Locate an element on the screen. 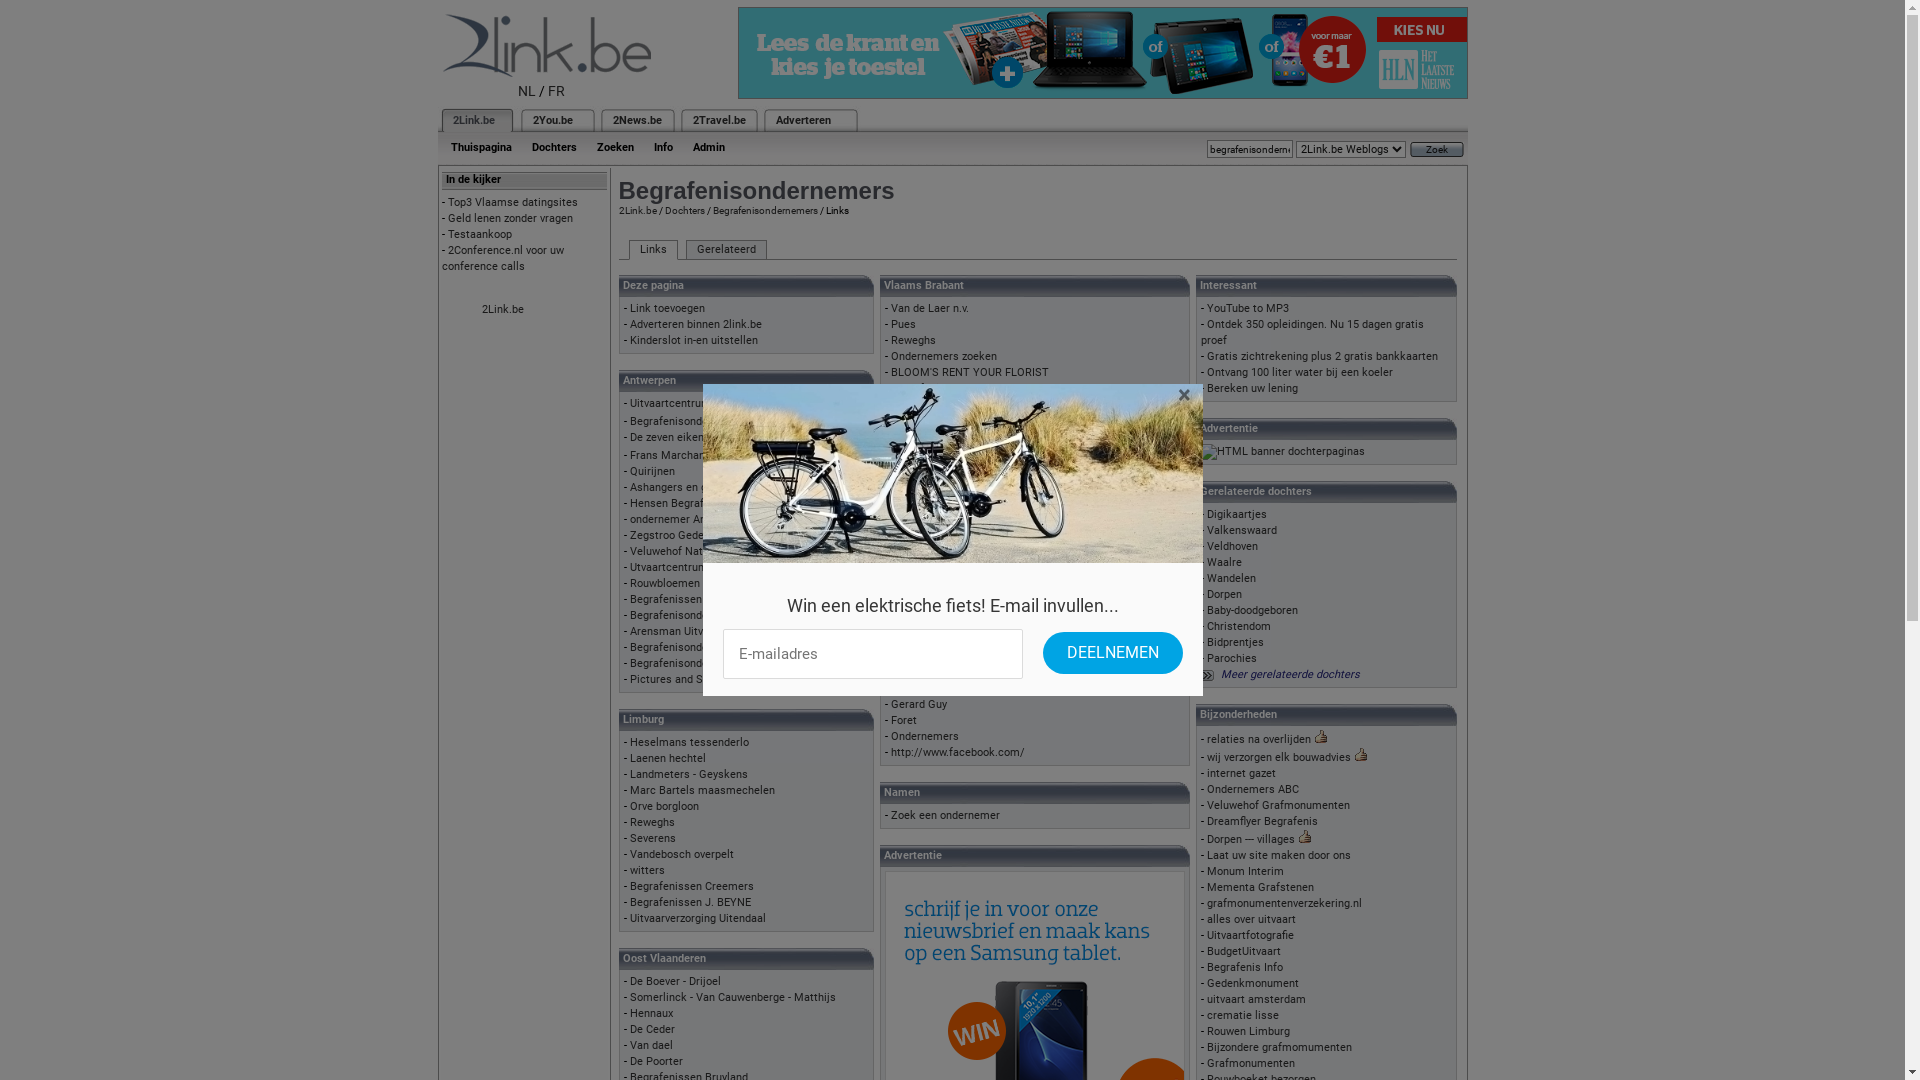  Reweghs is located at coordinates (914, 340).